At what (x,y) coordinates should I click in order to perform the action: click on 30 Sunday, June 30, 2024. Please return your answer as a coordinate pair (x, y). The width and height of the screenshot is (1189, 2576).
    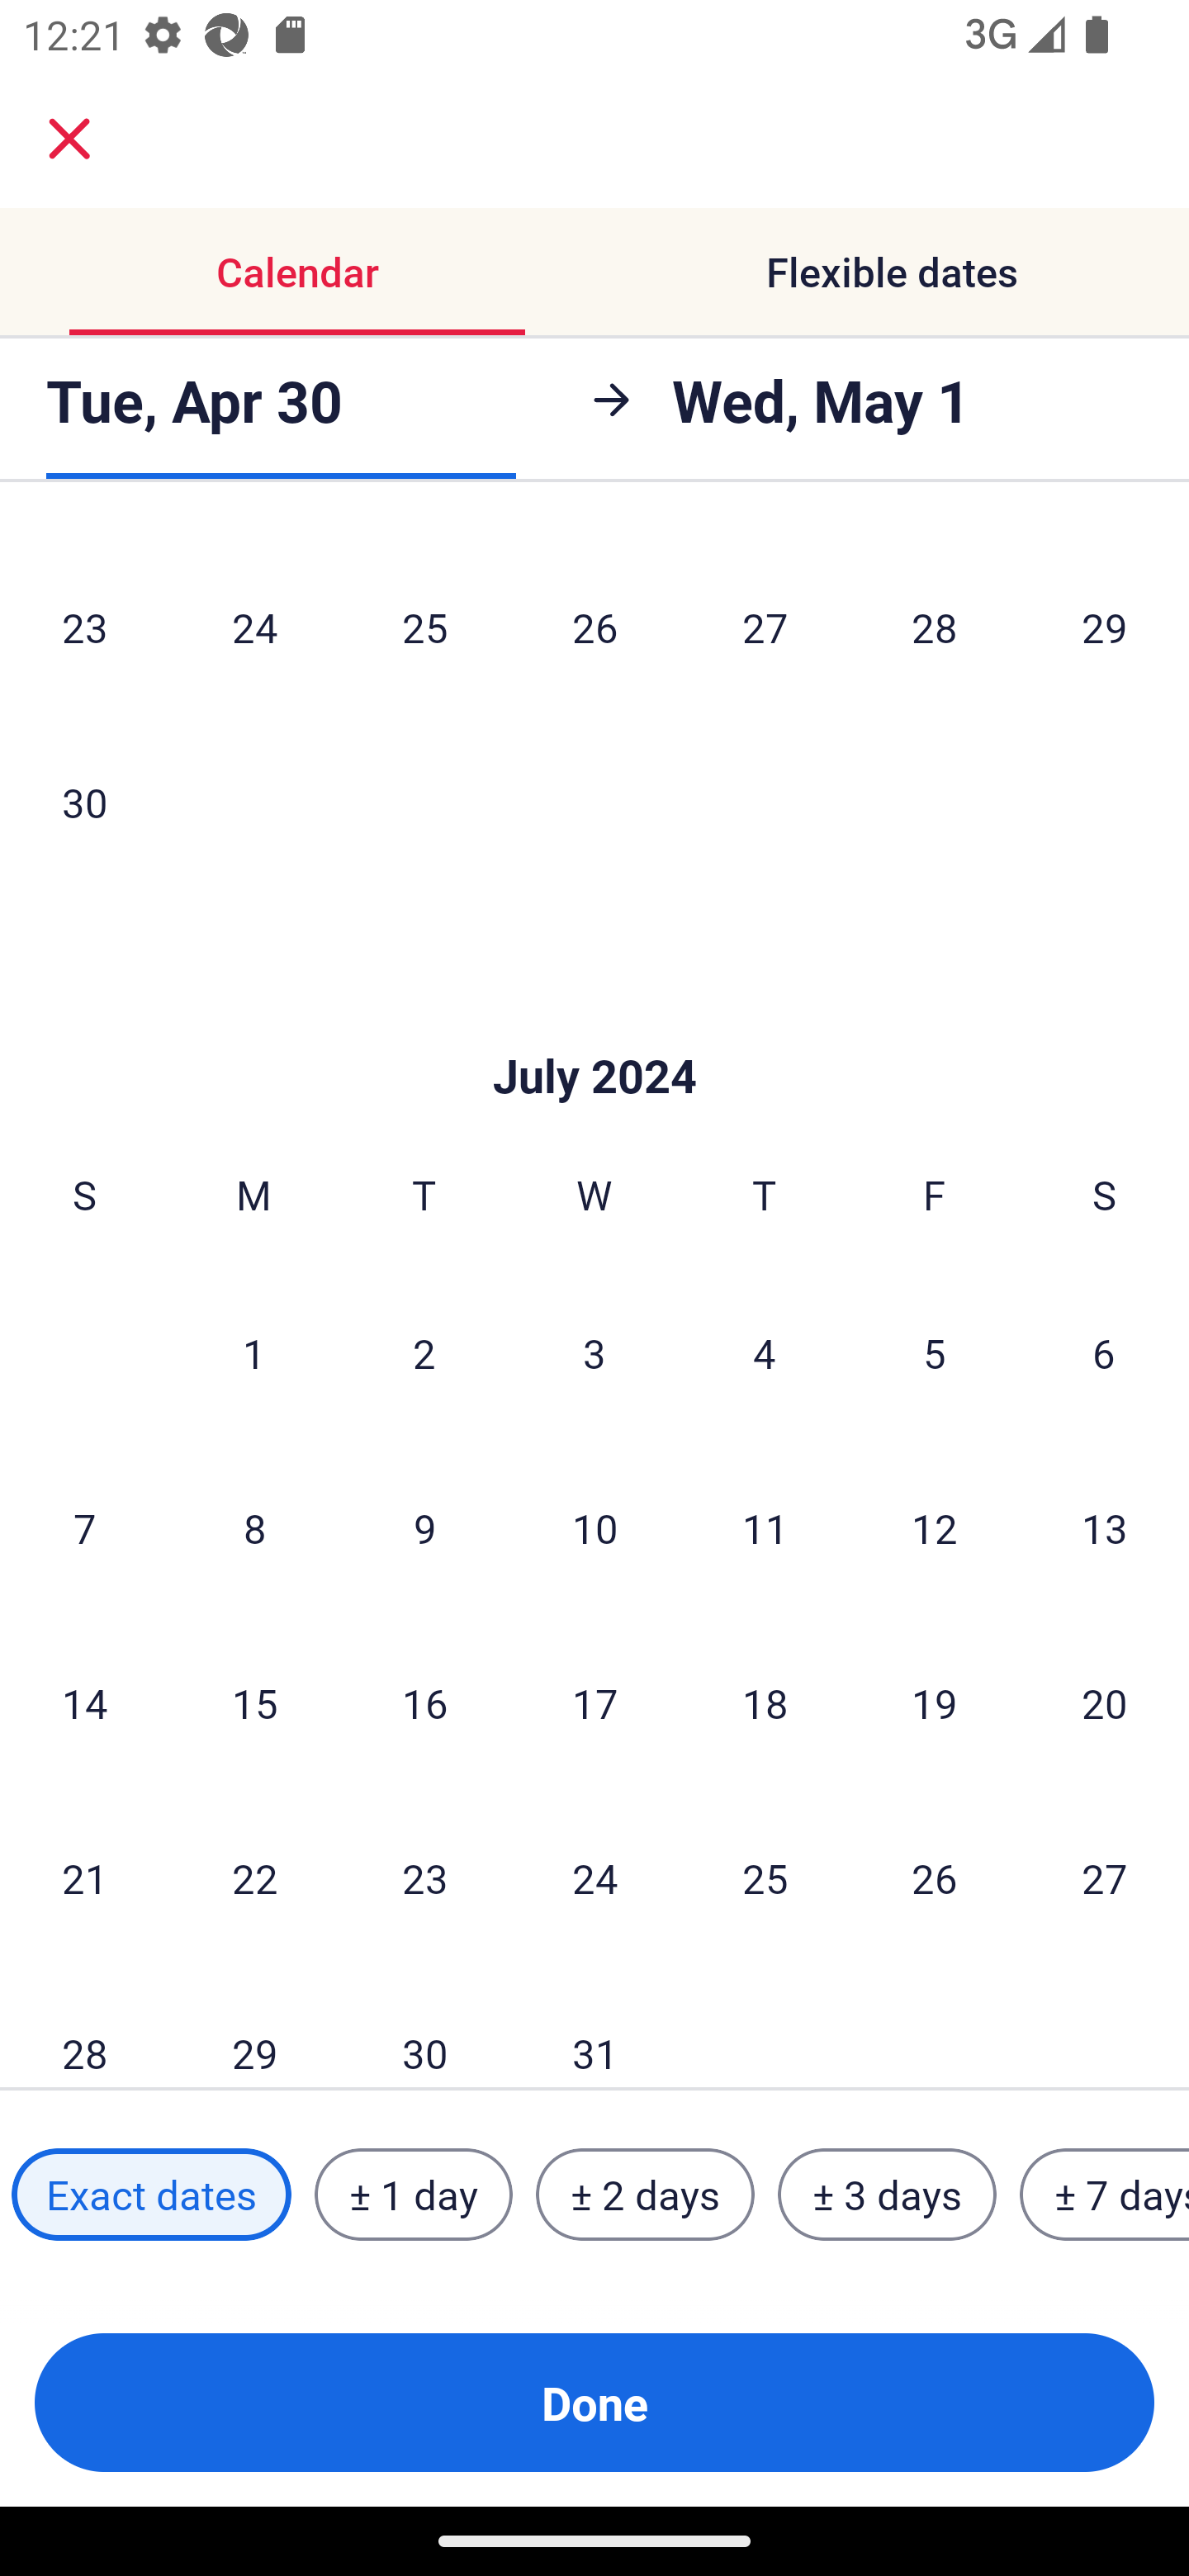
    Looking at the image, I should click on (84, 803).